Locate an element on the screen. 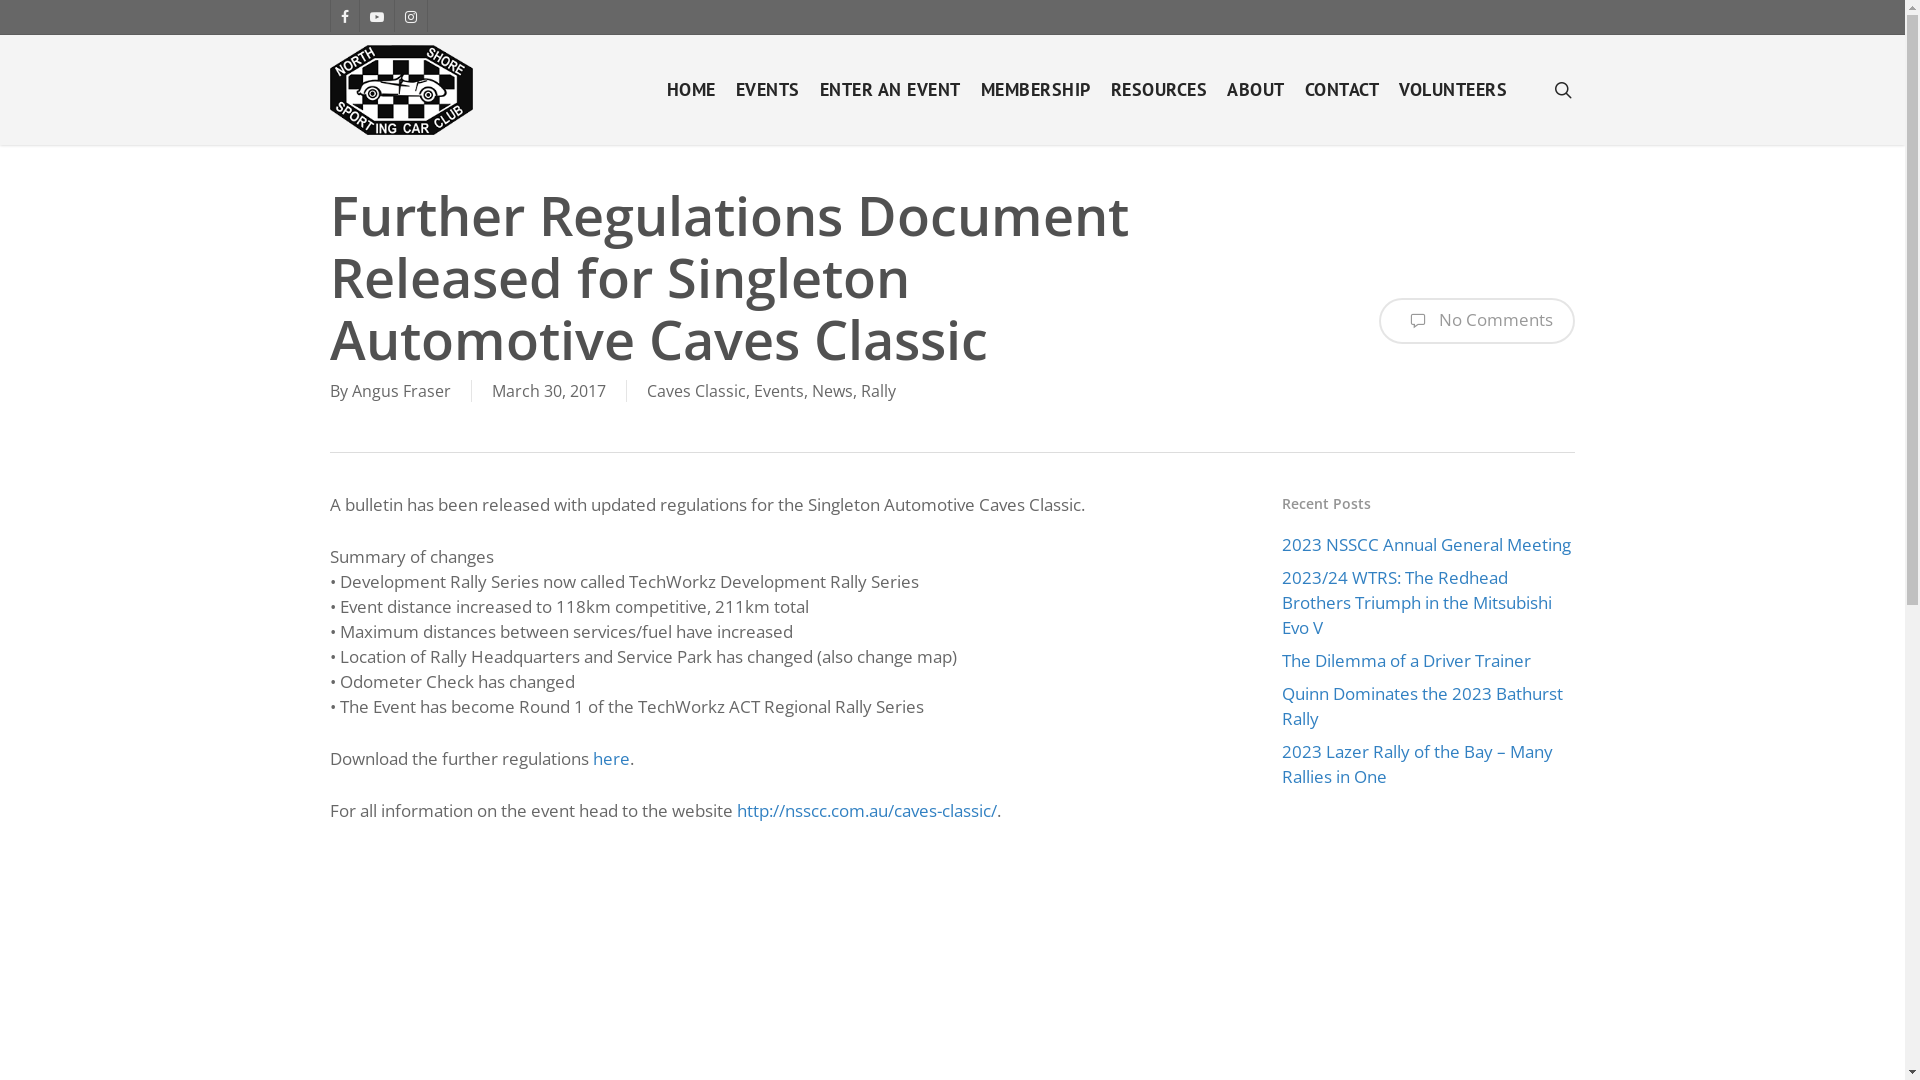 Image resolution: width=1920 pixels, height=1080 pixels. MEMBERSHIP is located at coordinates (1035, 90).